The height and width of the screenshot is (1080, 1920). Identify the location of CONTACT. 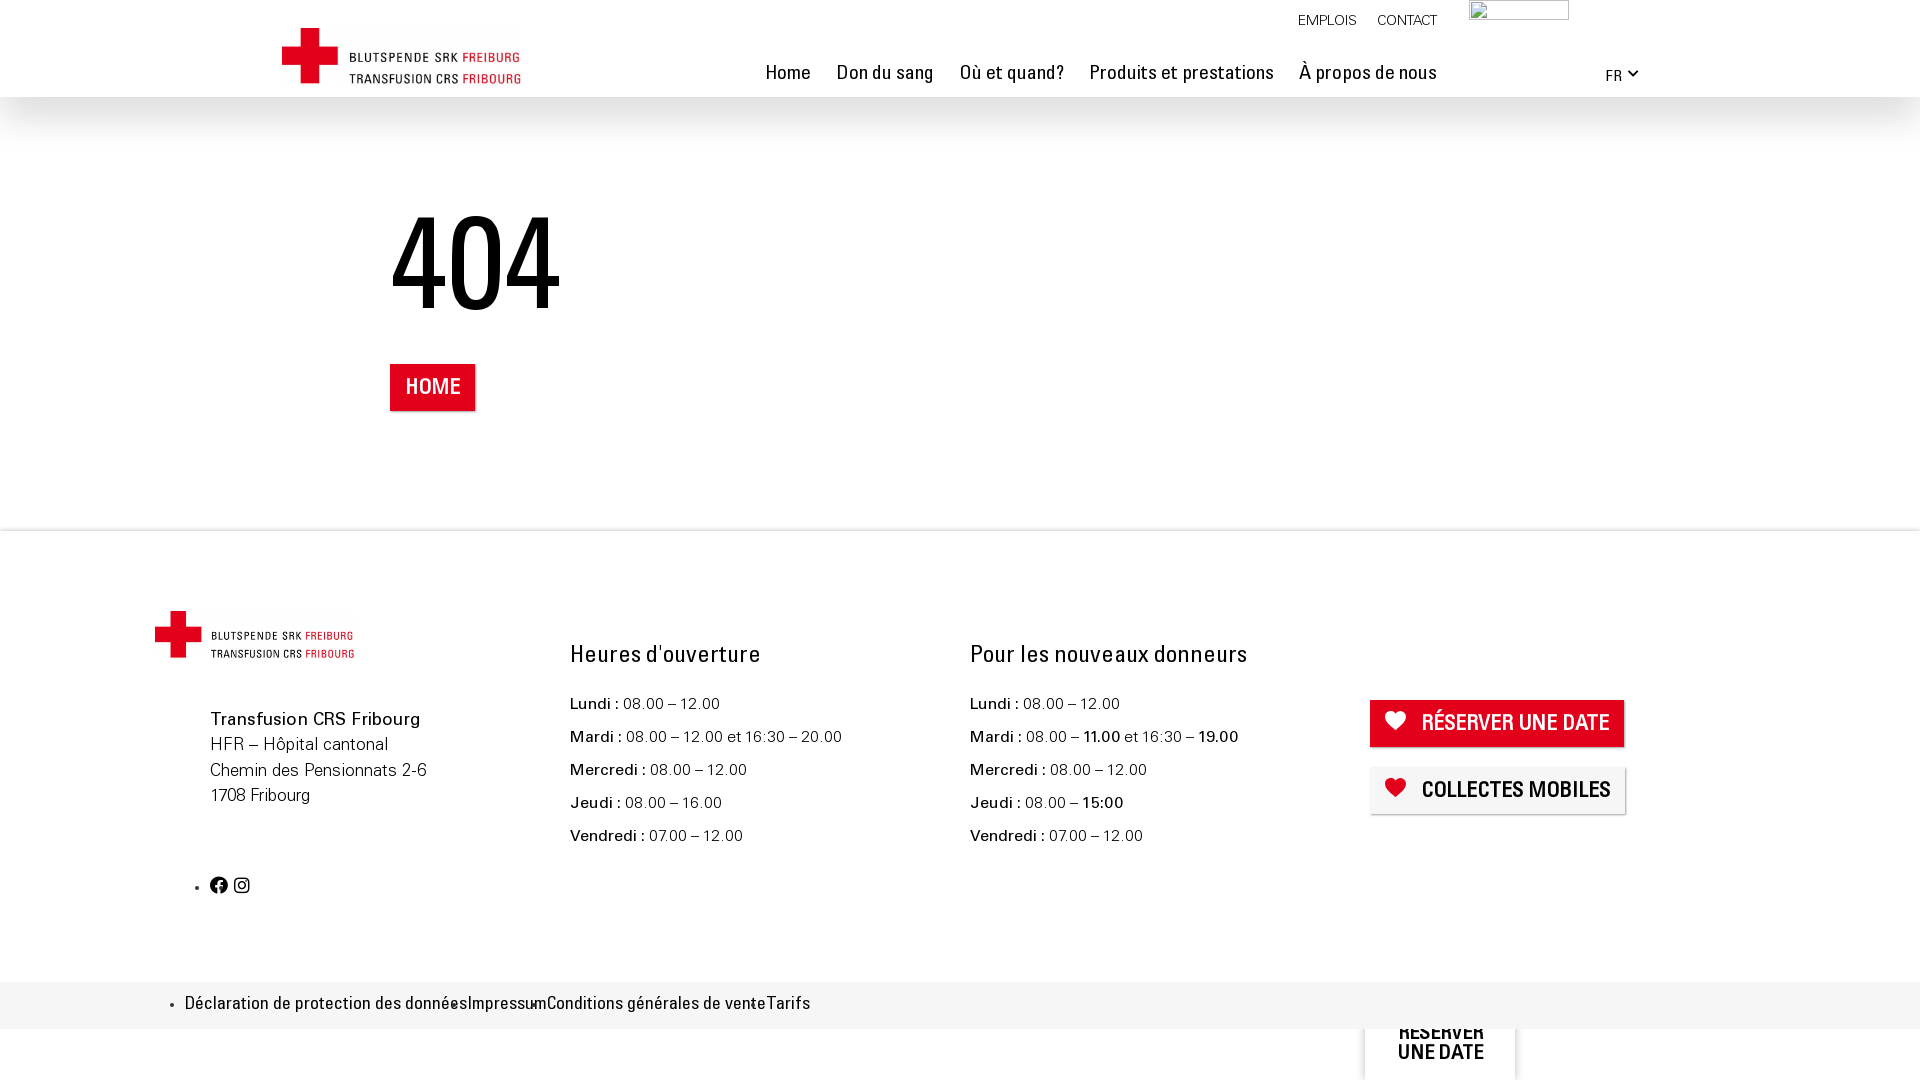
(1407, 22).